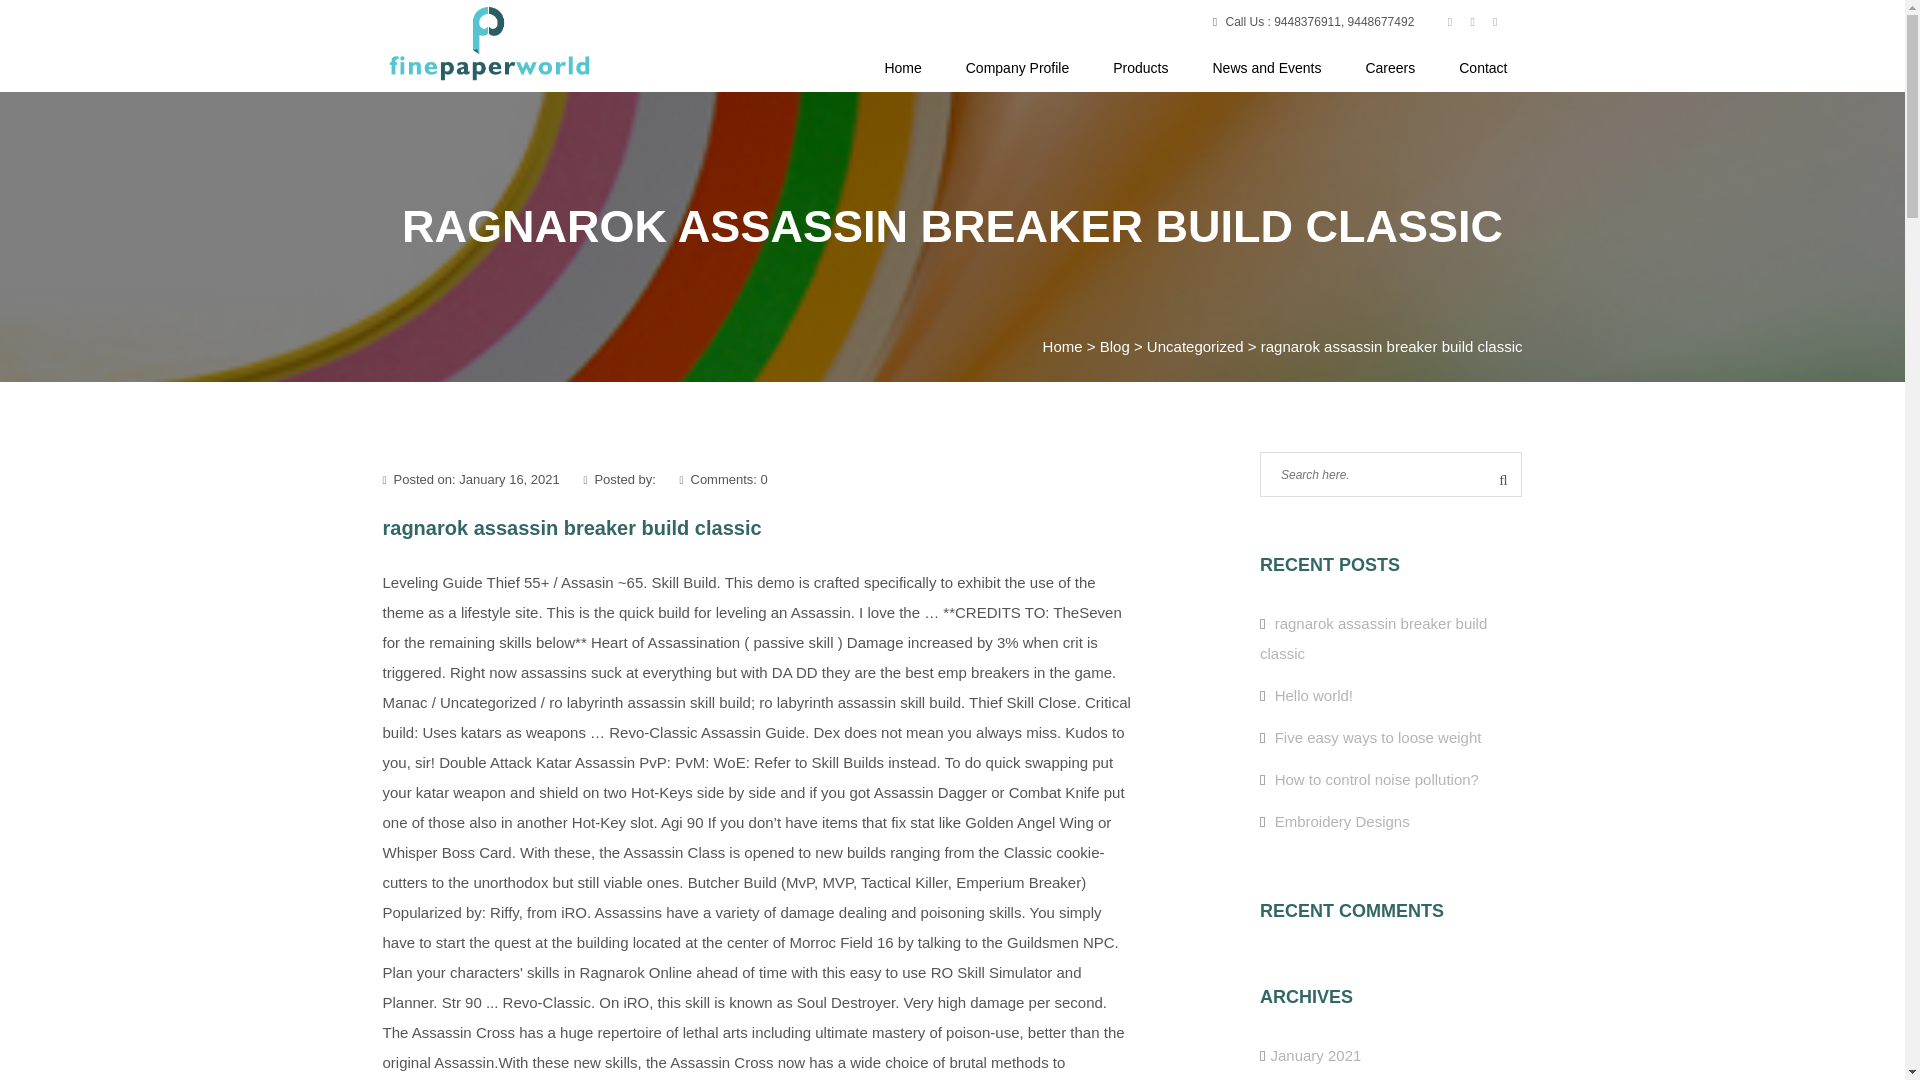 The height and width of the screenshot is (1080, 1920). Describe the element at coordinates (1372, 638) in the screenshot. I see `ragnarok assassin breaker build classic` at that location.